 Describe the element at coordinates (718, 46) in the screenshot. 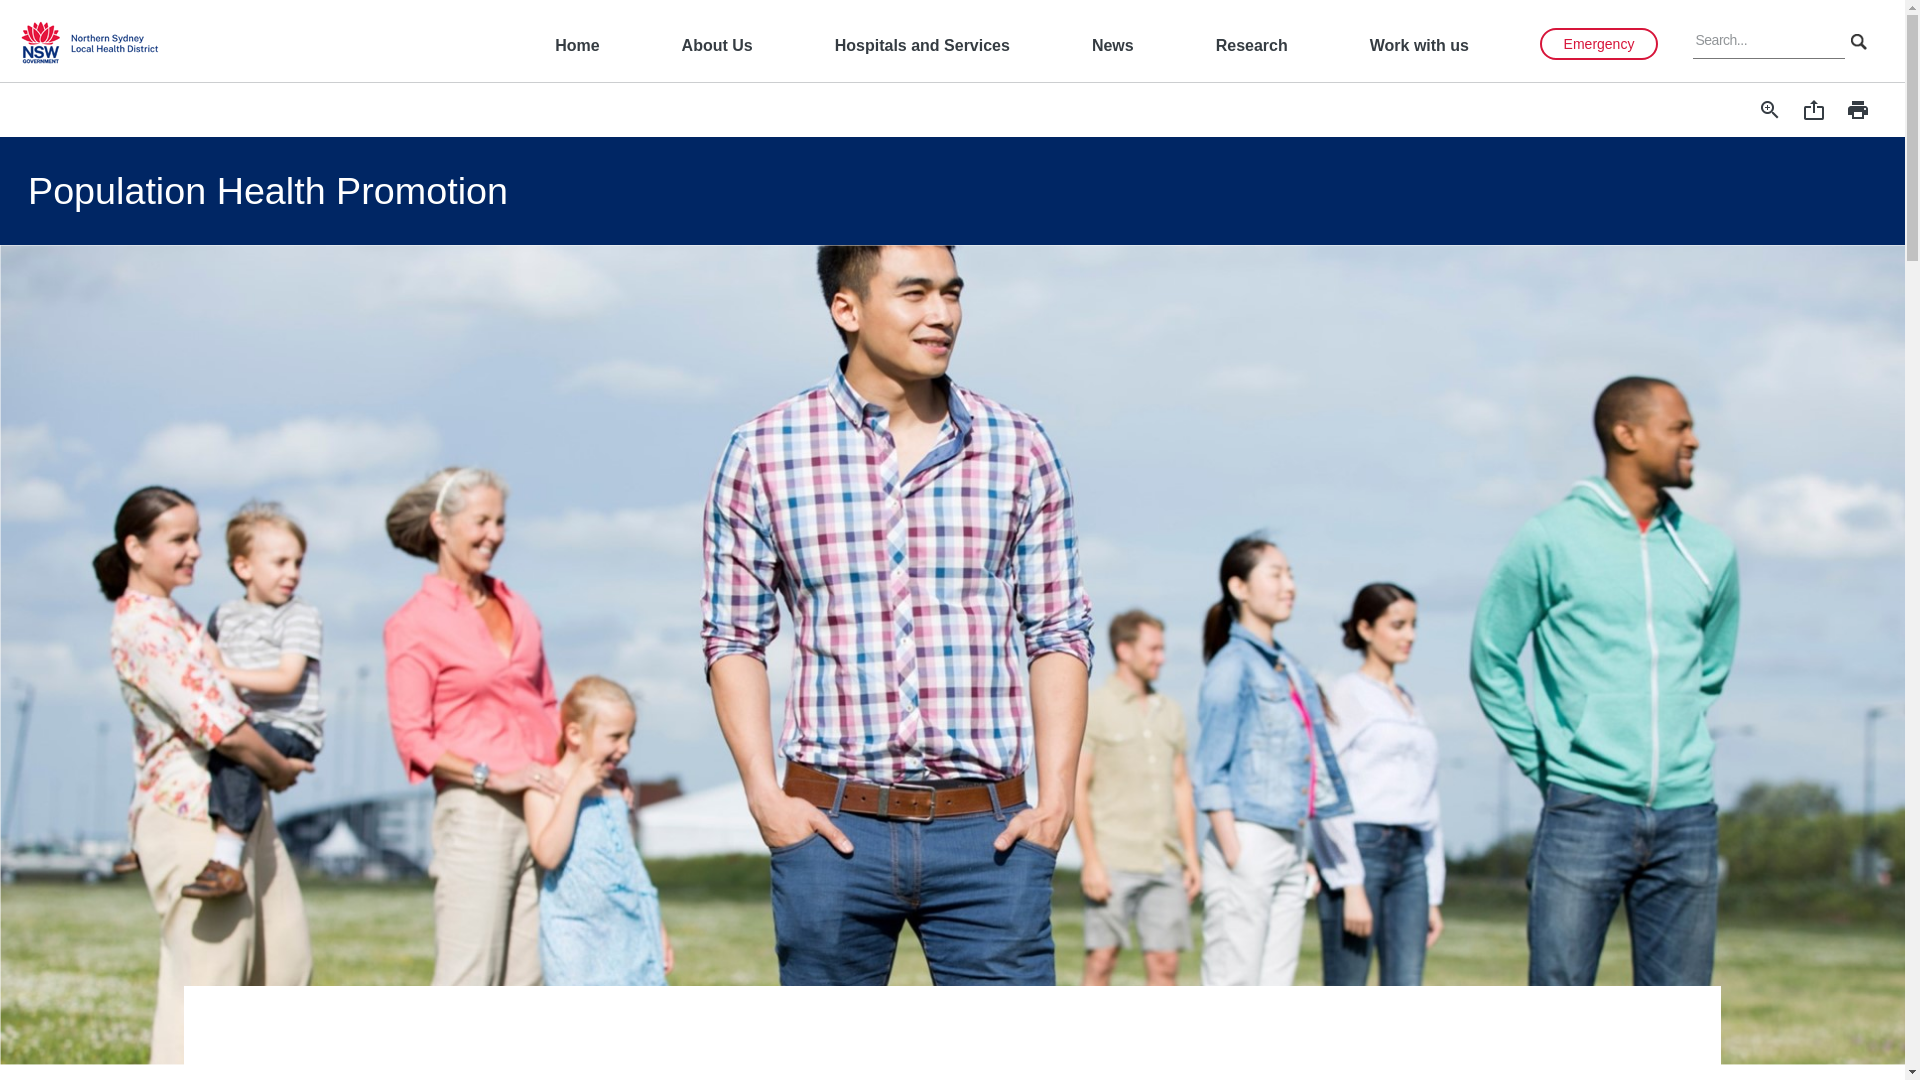

I see `About Us` at that location.